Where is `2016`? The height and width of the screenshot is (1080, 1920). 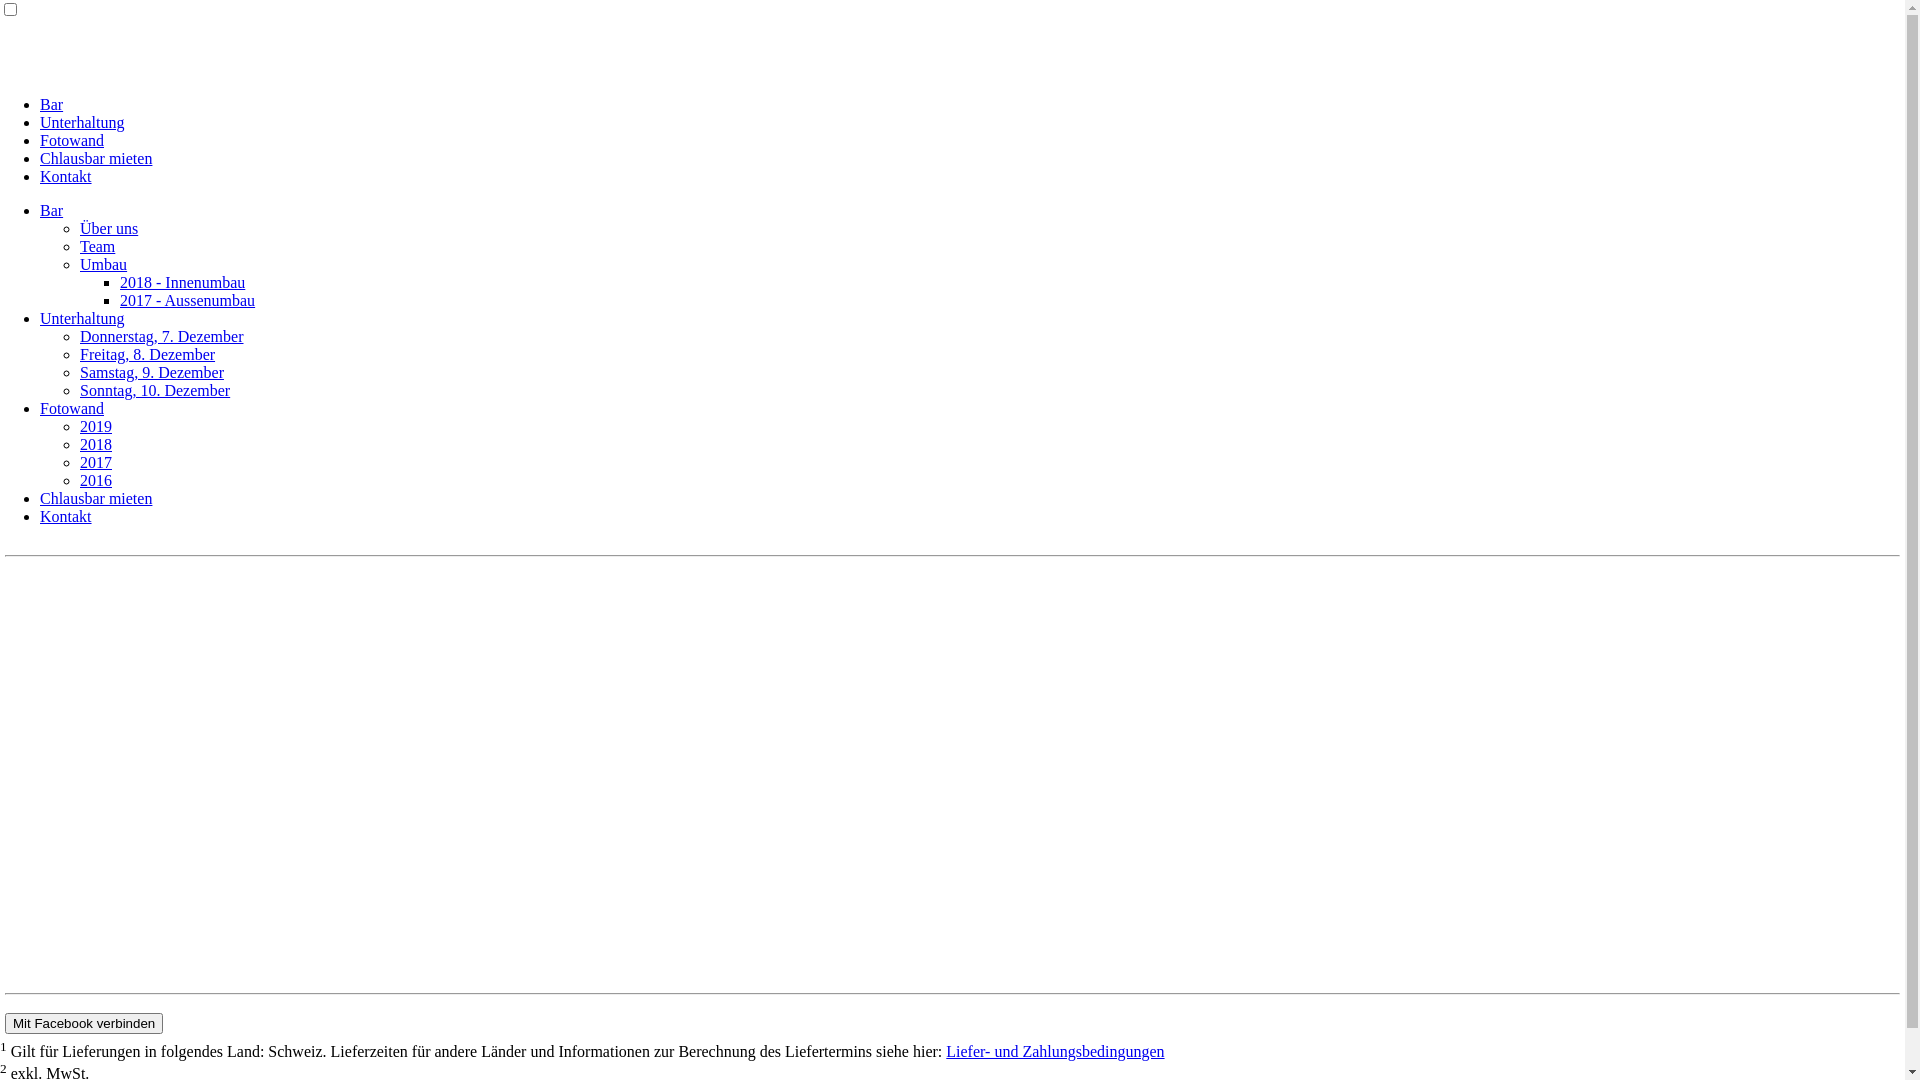 2016 is located at coordinates (96, 480).